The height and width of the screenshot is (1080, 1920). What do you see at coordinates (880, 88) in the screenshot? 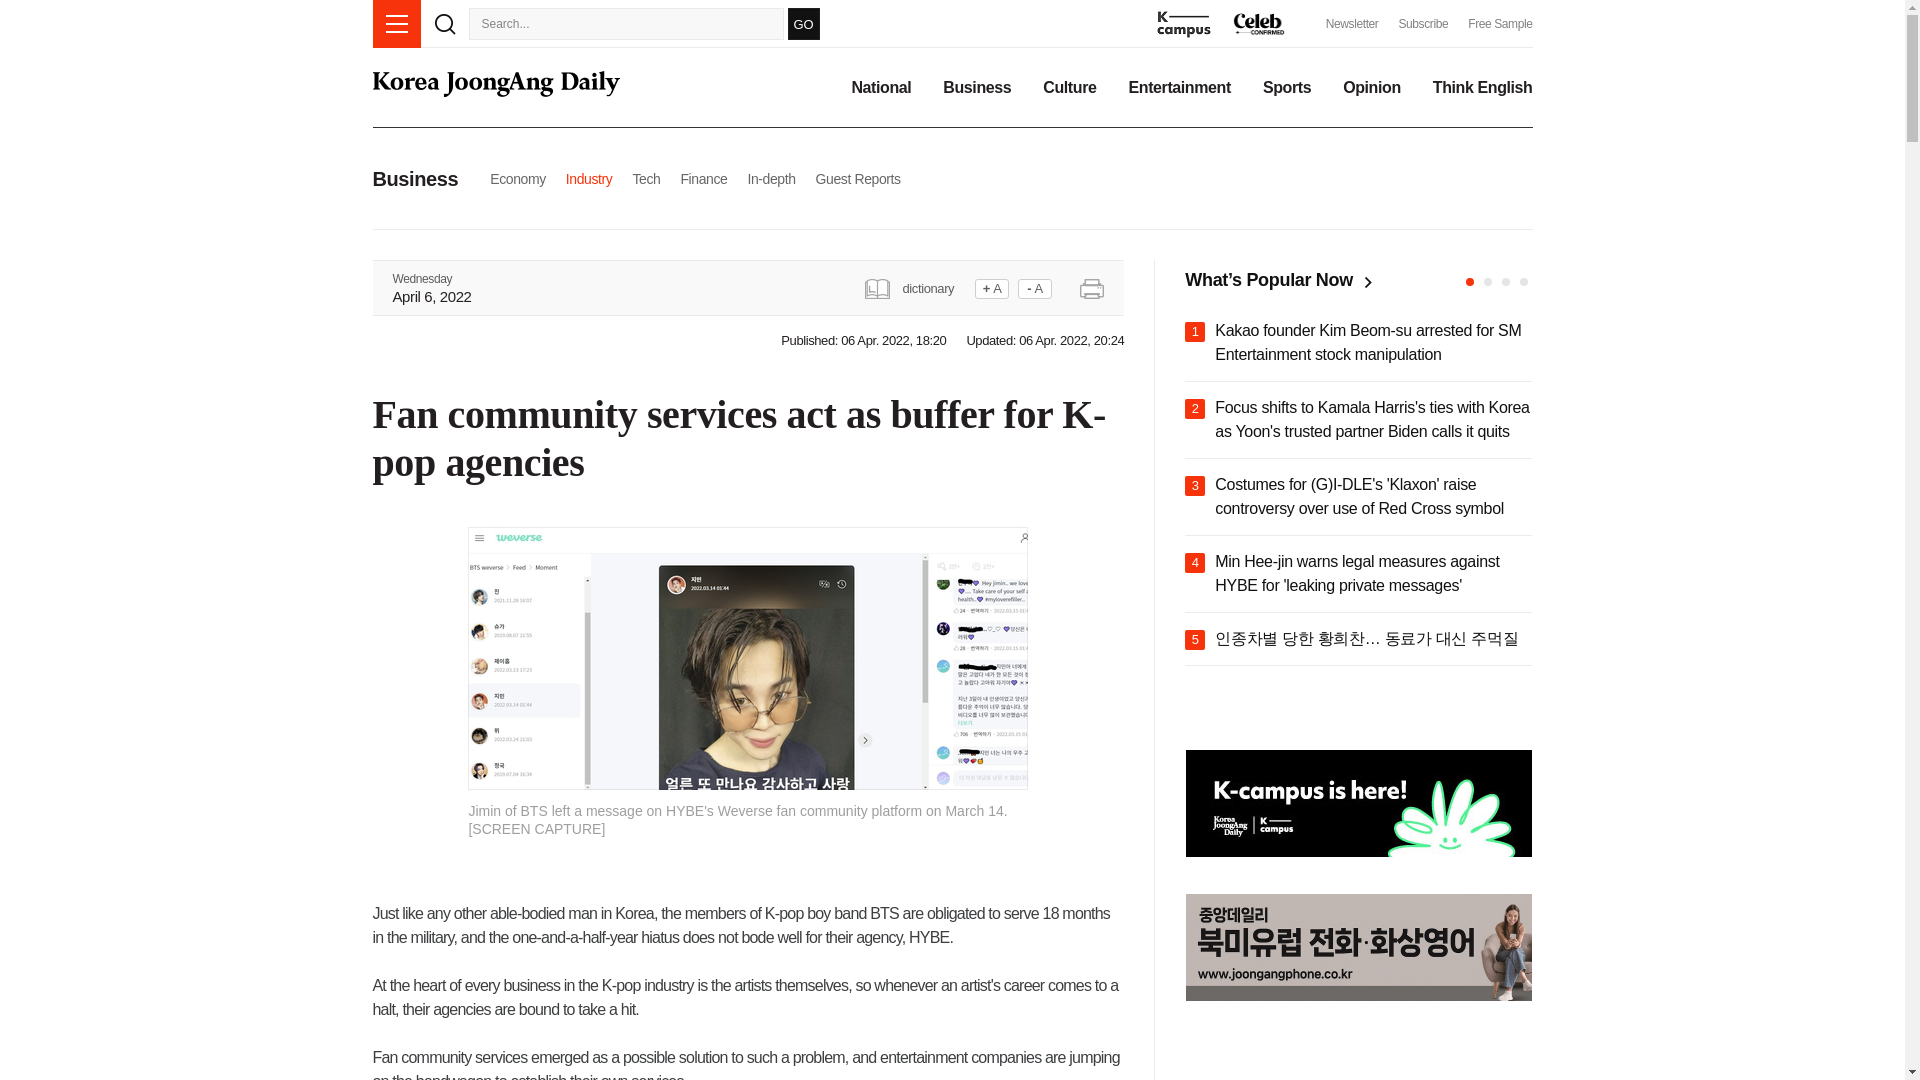
I see `National` at bounding box center [880, 88].